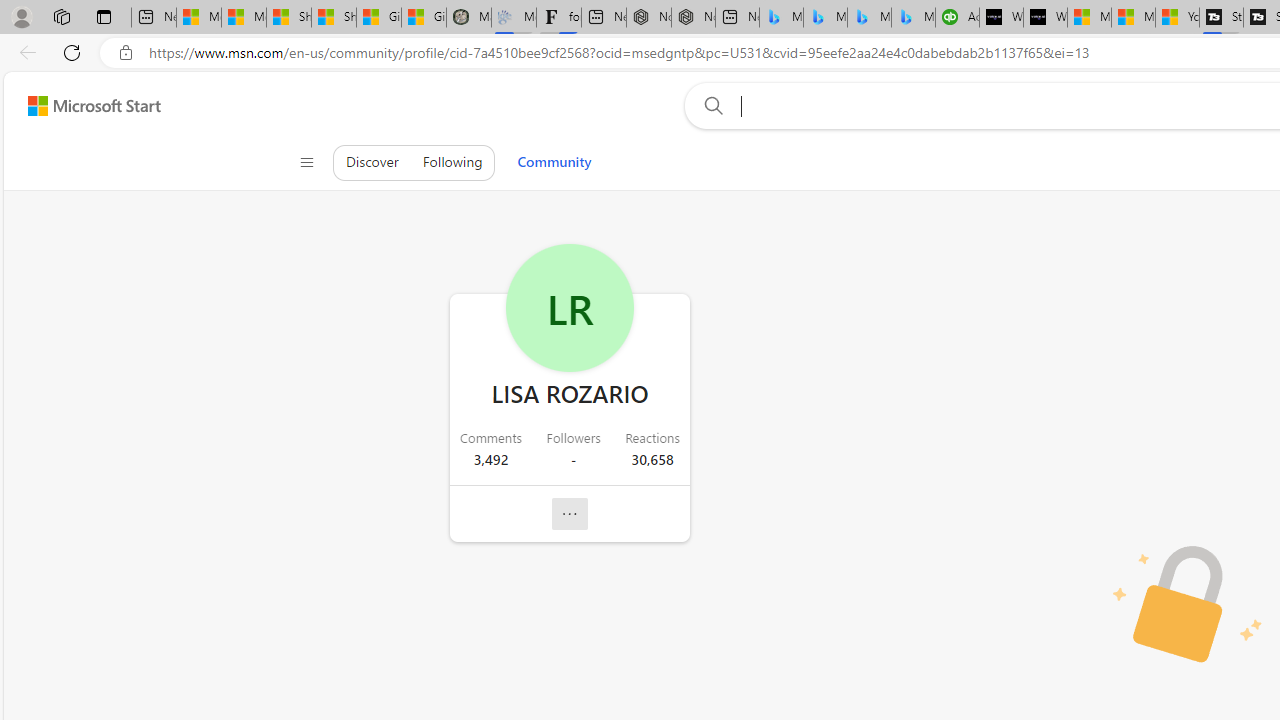  What do you see at coordinates (825, 18) in the screenshot?
I see `Microsoft Bing Travel - Stays in Bangkok, Bangkok, Thailand` at bounding box center [825, 18].